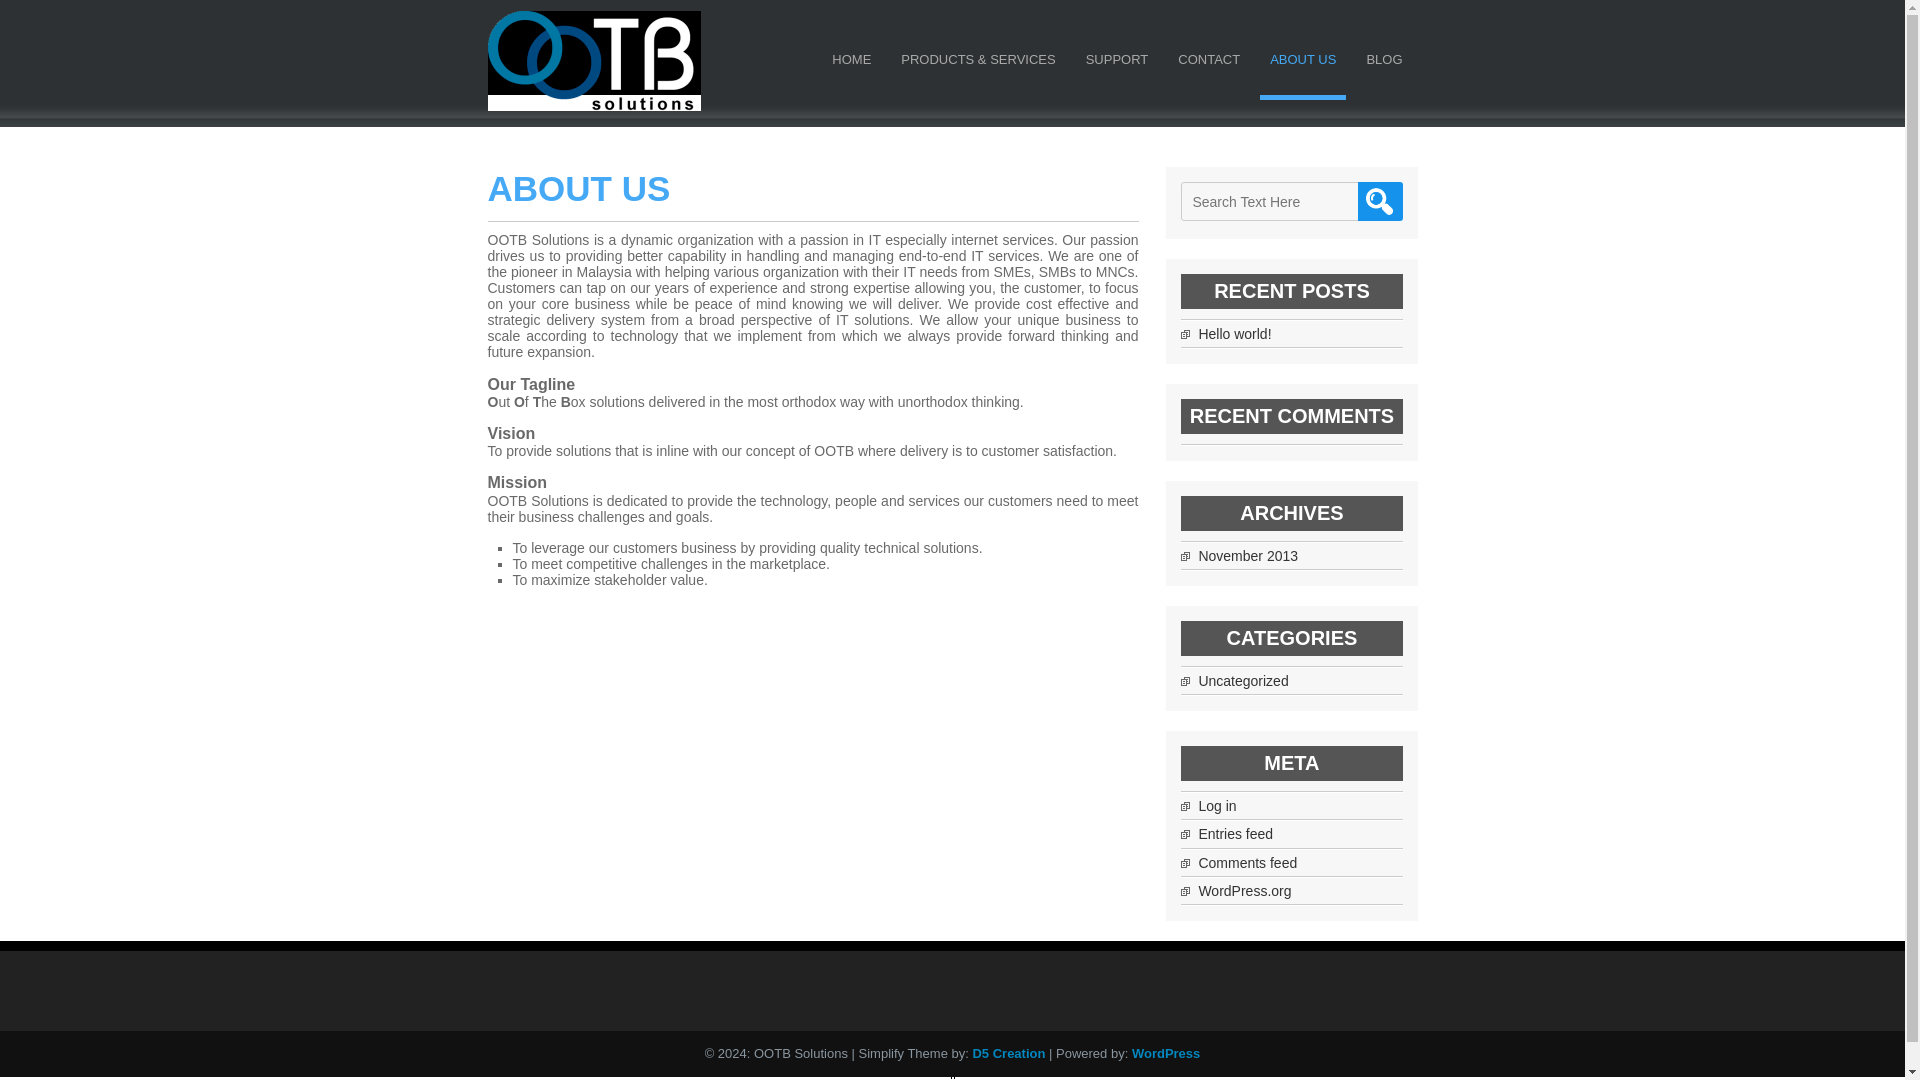  I want to click on WordPress.org, so click(1244, 890).